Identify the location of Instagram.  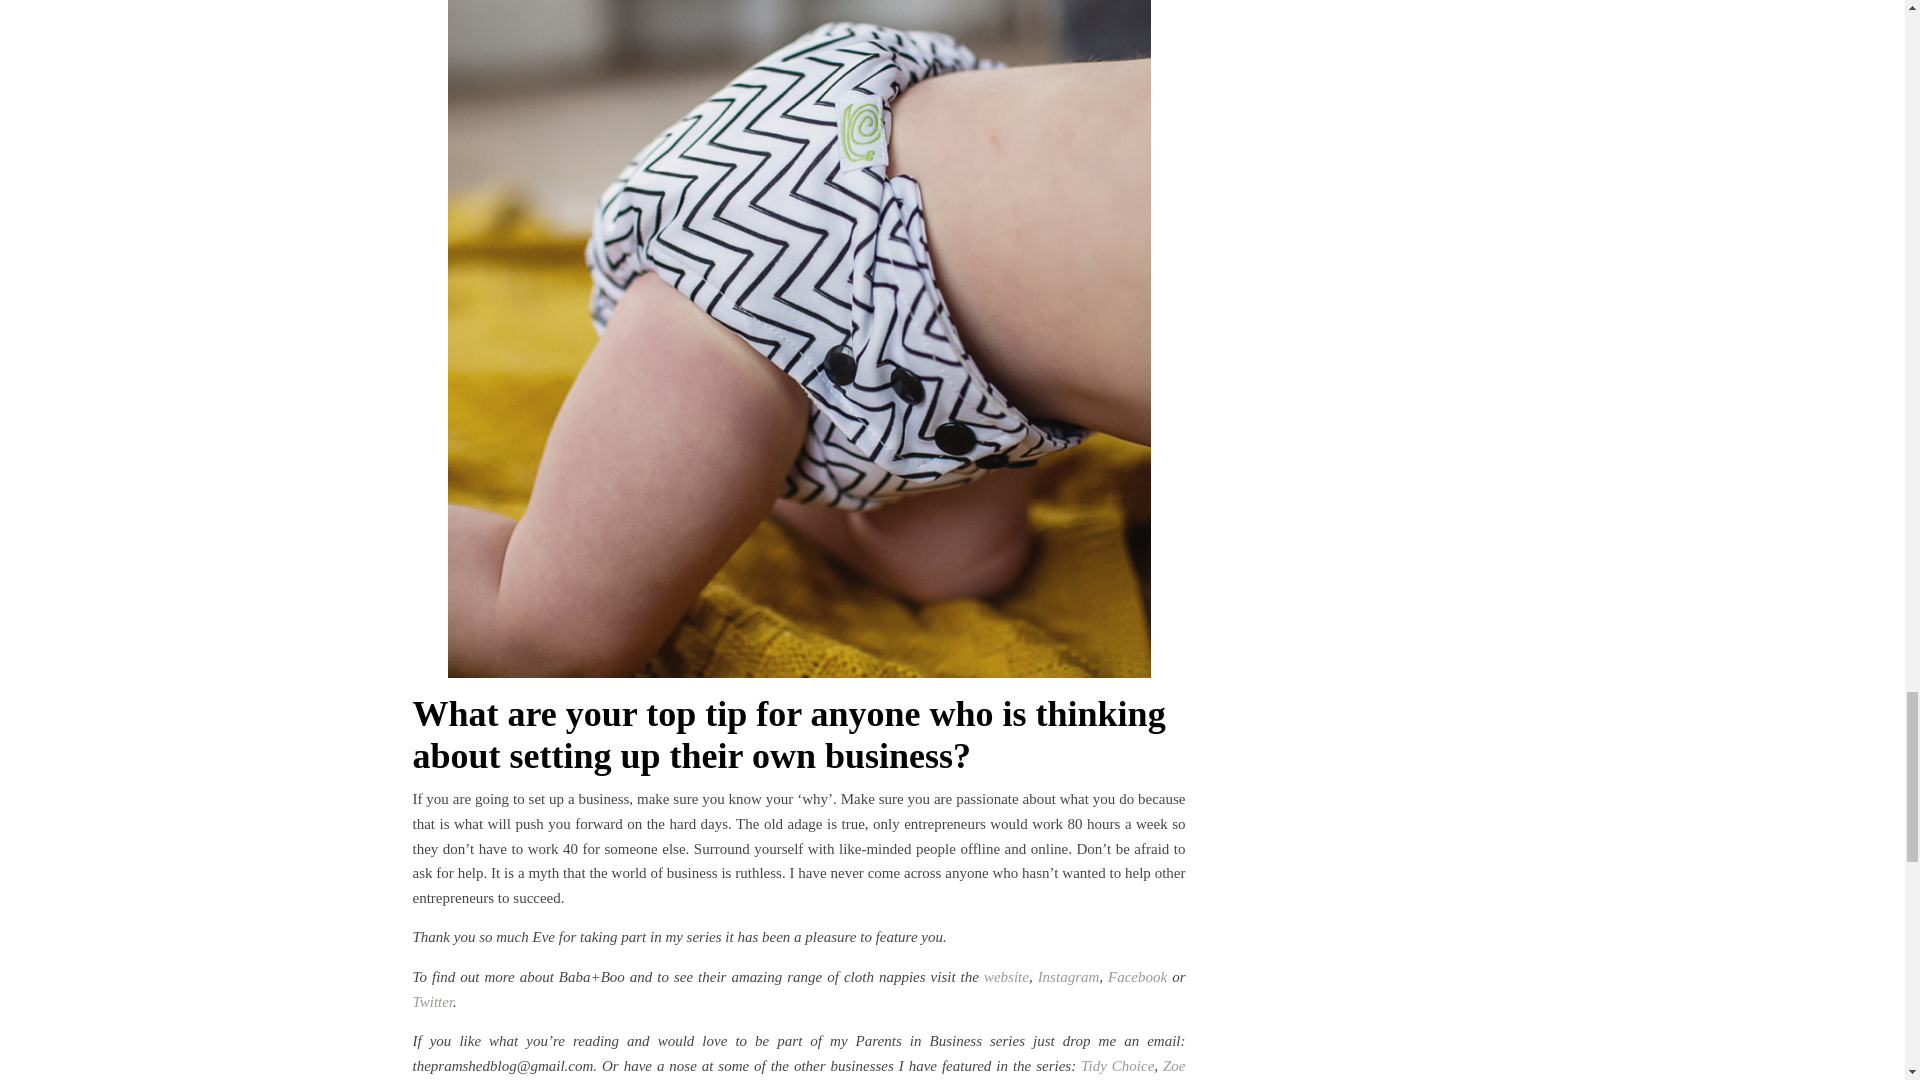
(1069, 976).